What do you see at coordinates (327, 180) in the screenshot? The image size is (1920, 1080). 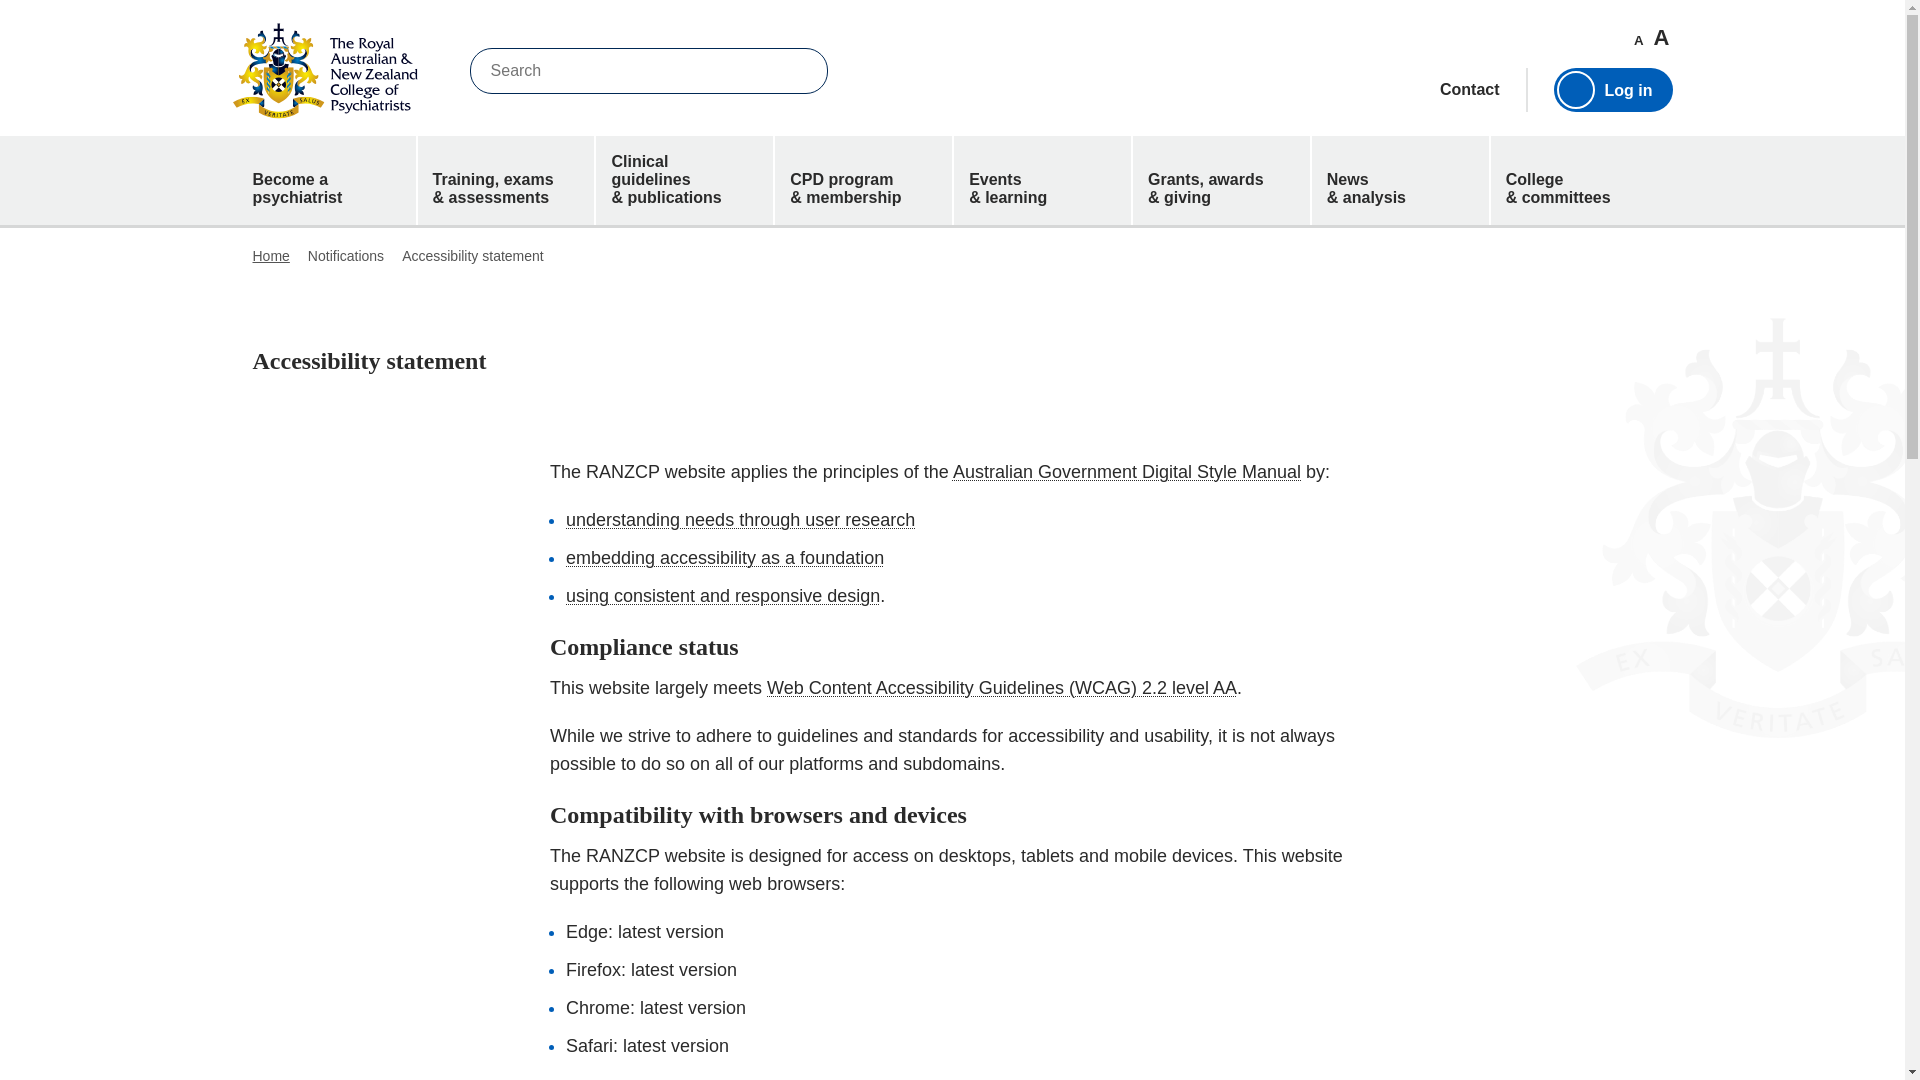 I see `Become a psychiatrist` at bounding box center [327, 180].